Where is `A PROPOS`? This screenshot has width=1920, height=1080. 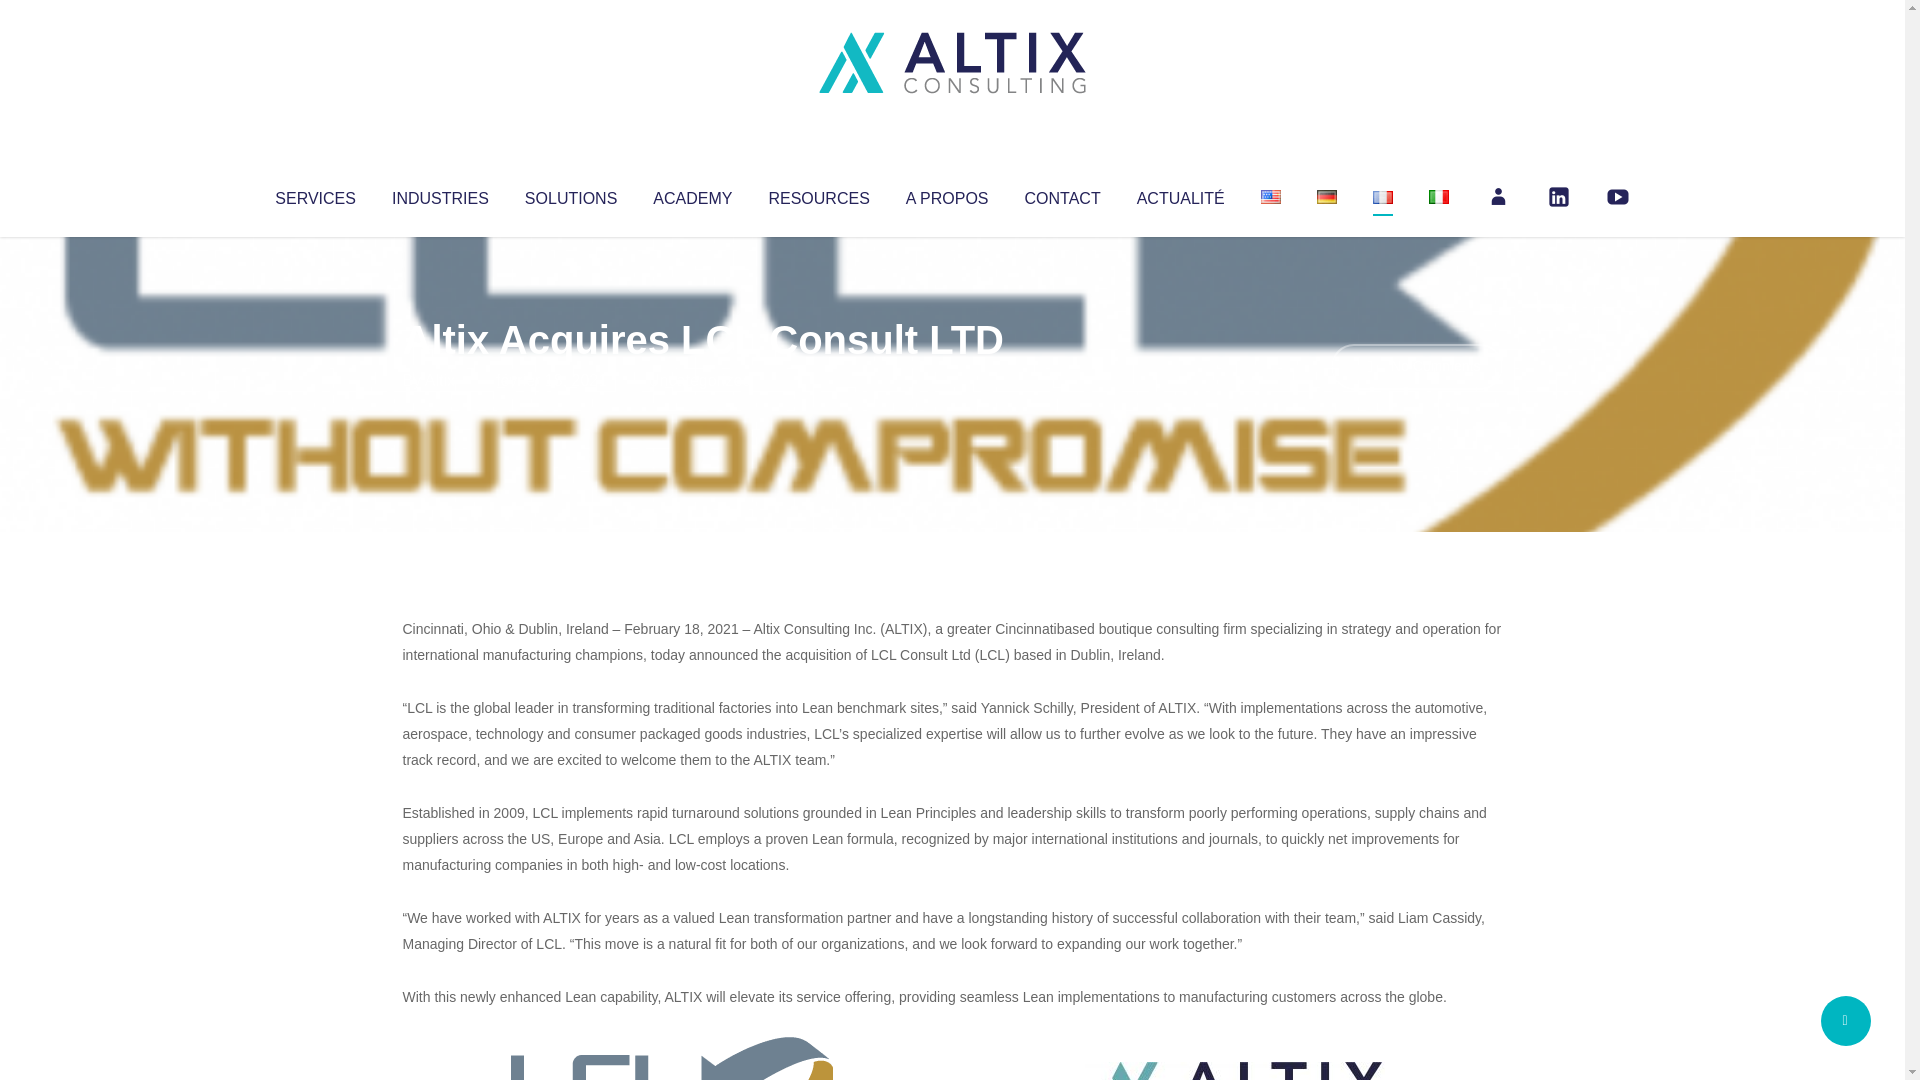 A PROPOS is located at coordinates (947, 194).